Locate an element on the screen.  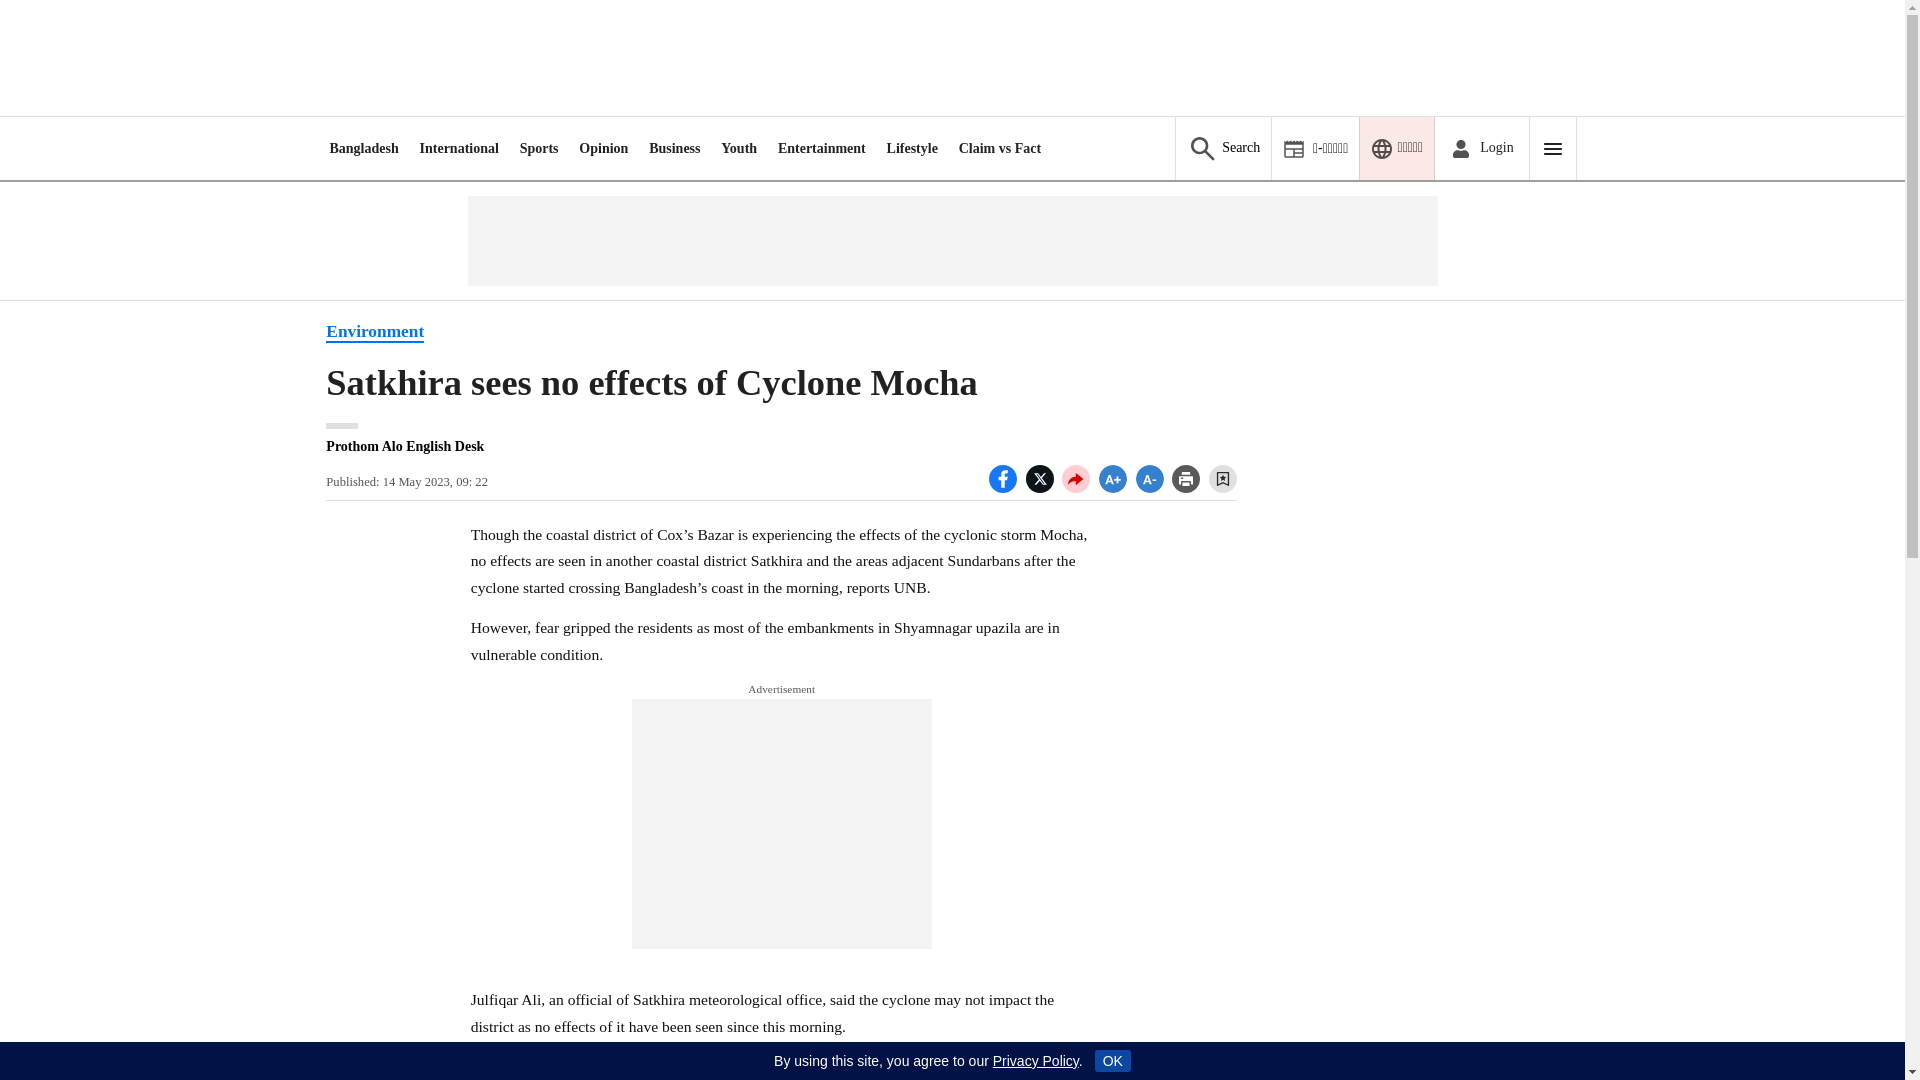
Bangladesh is located at coordinates (362, 148).